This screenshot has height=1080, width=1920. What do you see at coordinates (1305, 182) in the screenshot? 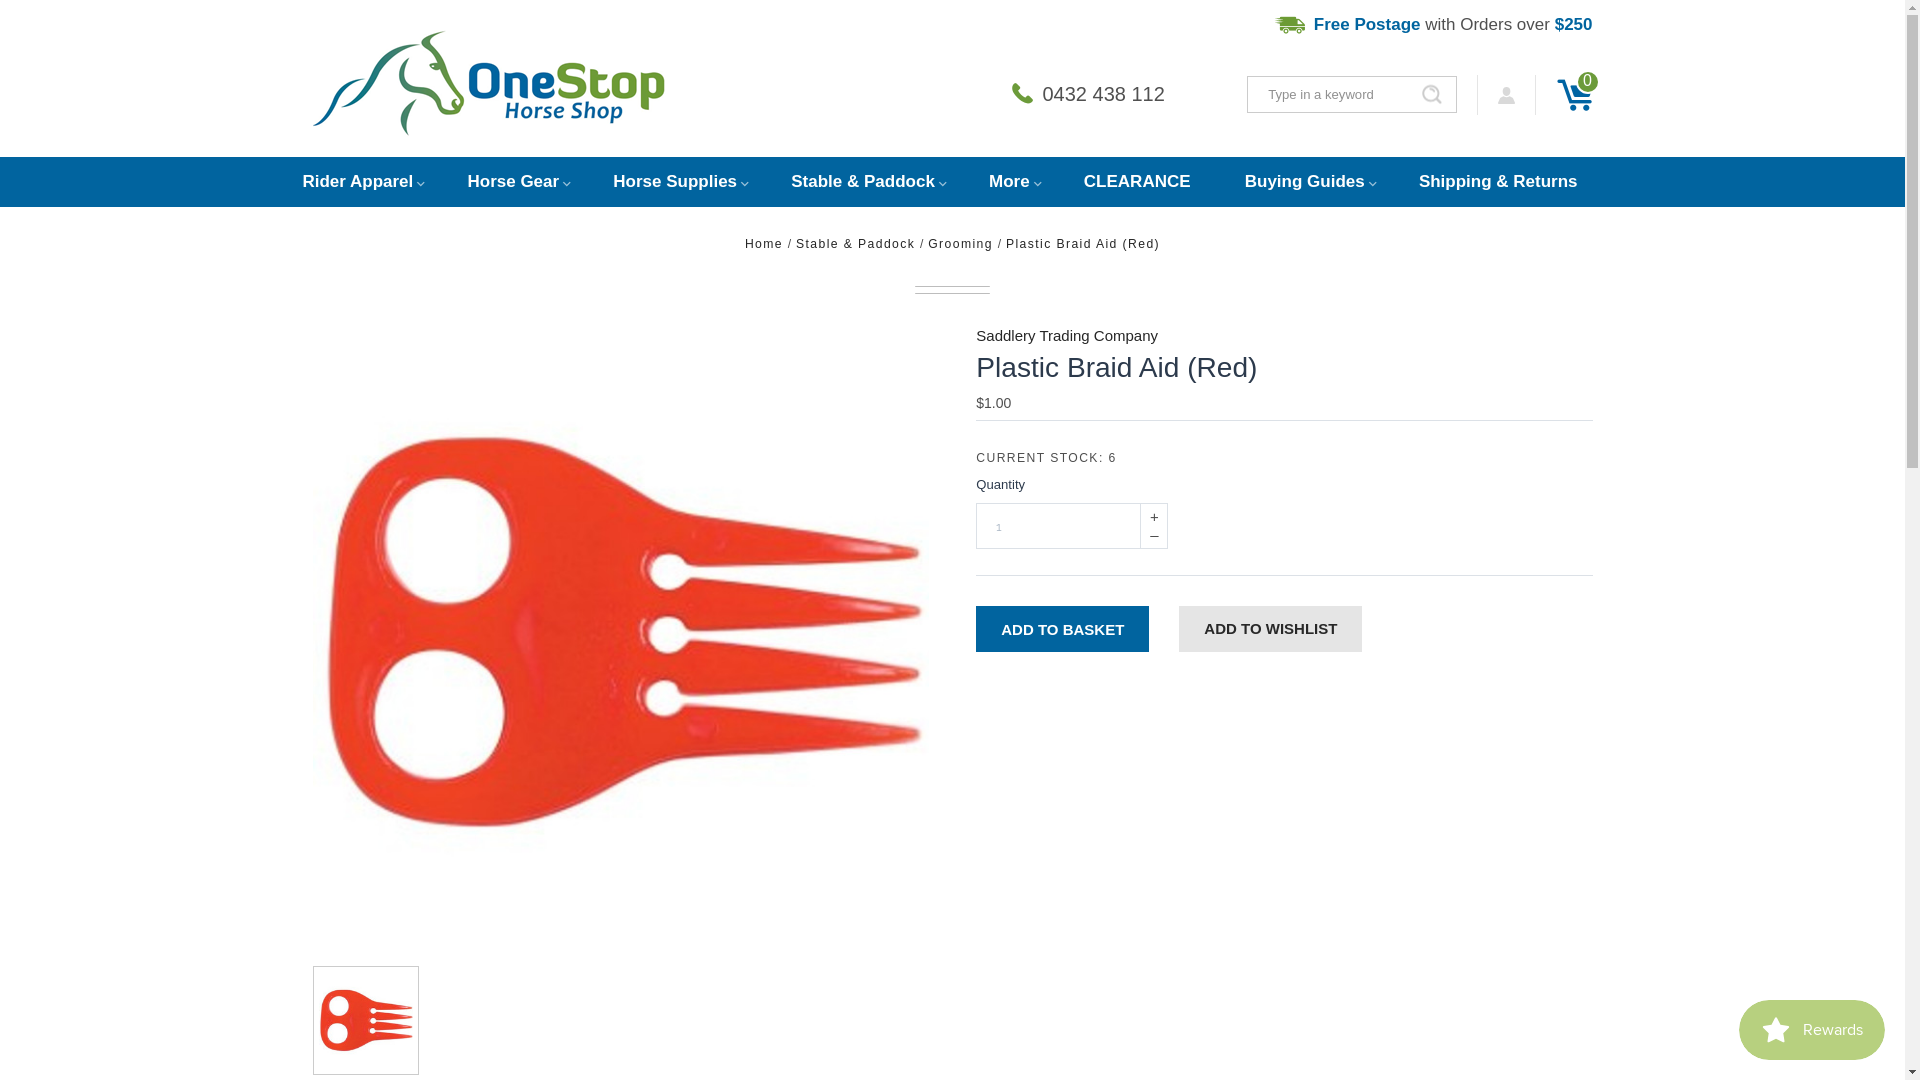
I see `Buying Guides` at bounding box center [1305, 182].